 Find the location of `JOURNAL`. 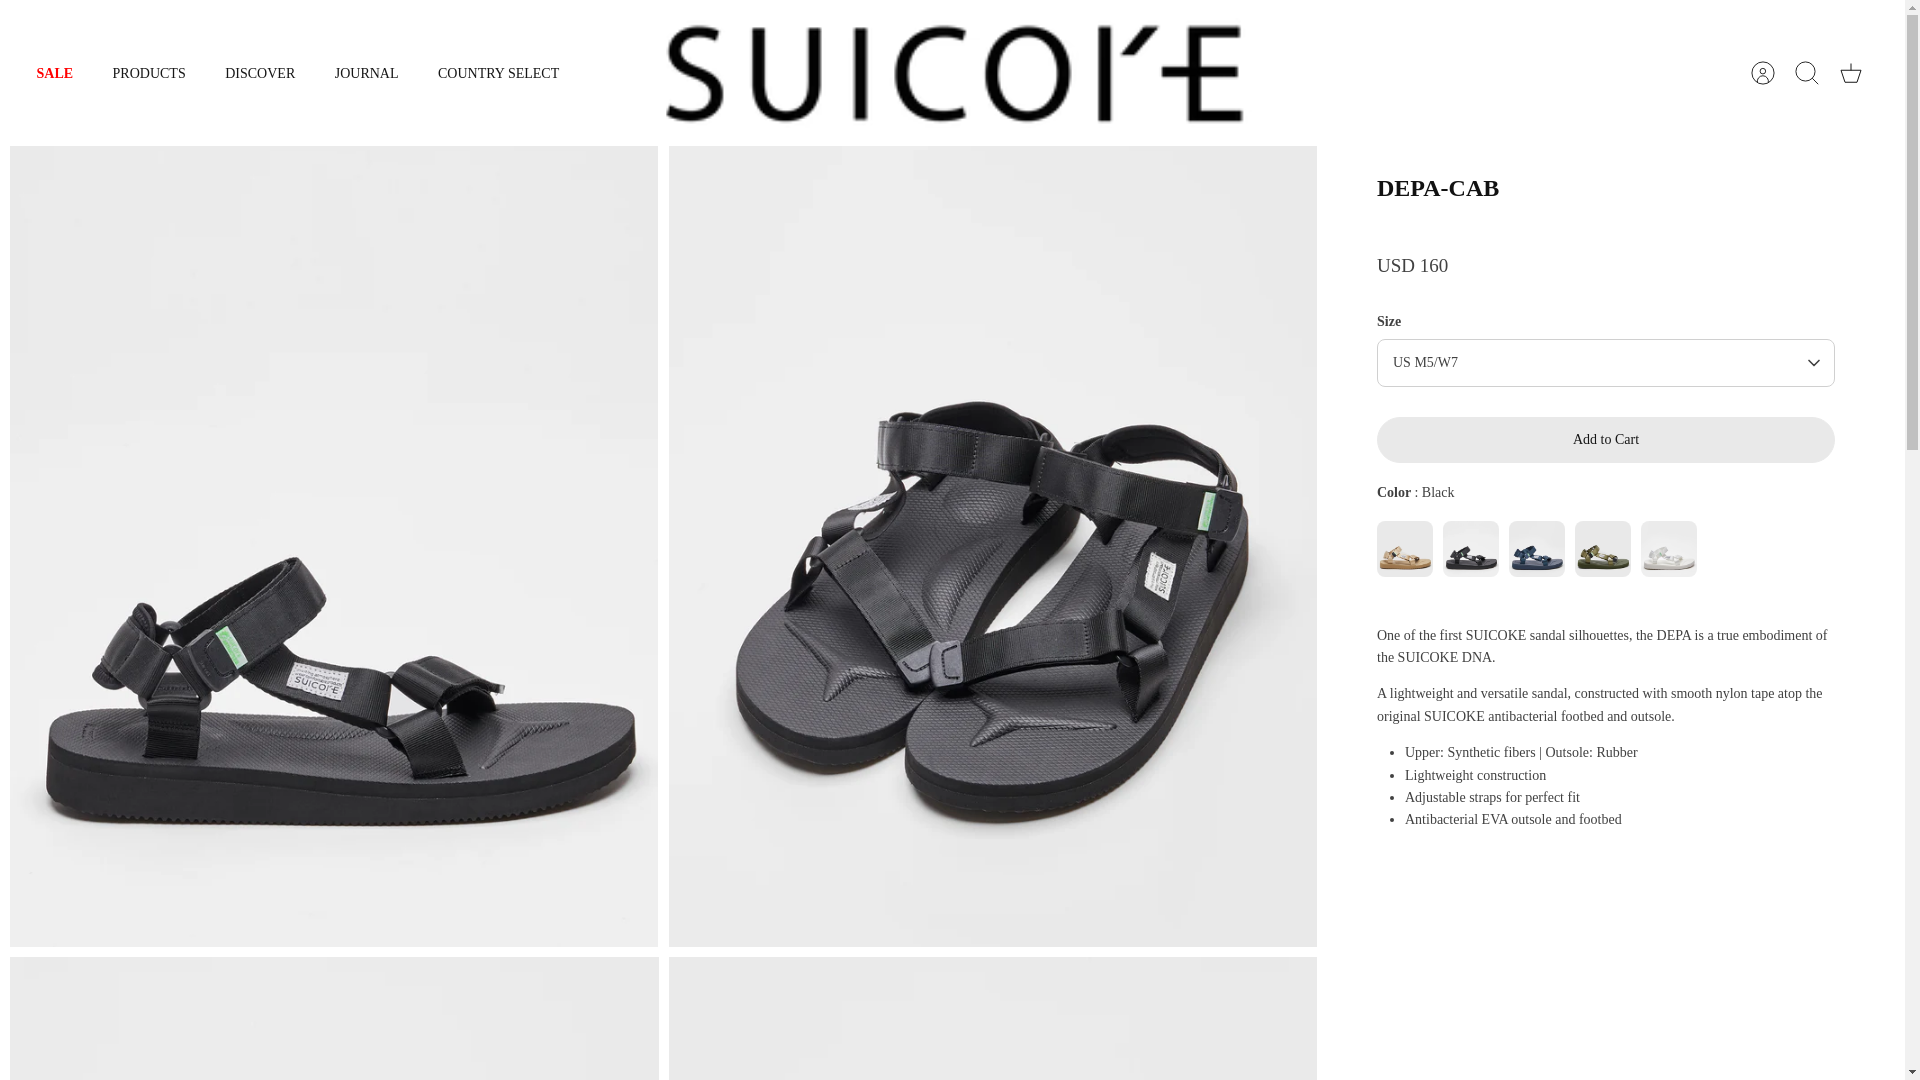

JOURNAL is located at coordinates (366, 73).